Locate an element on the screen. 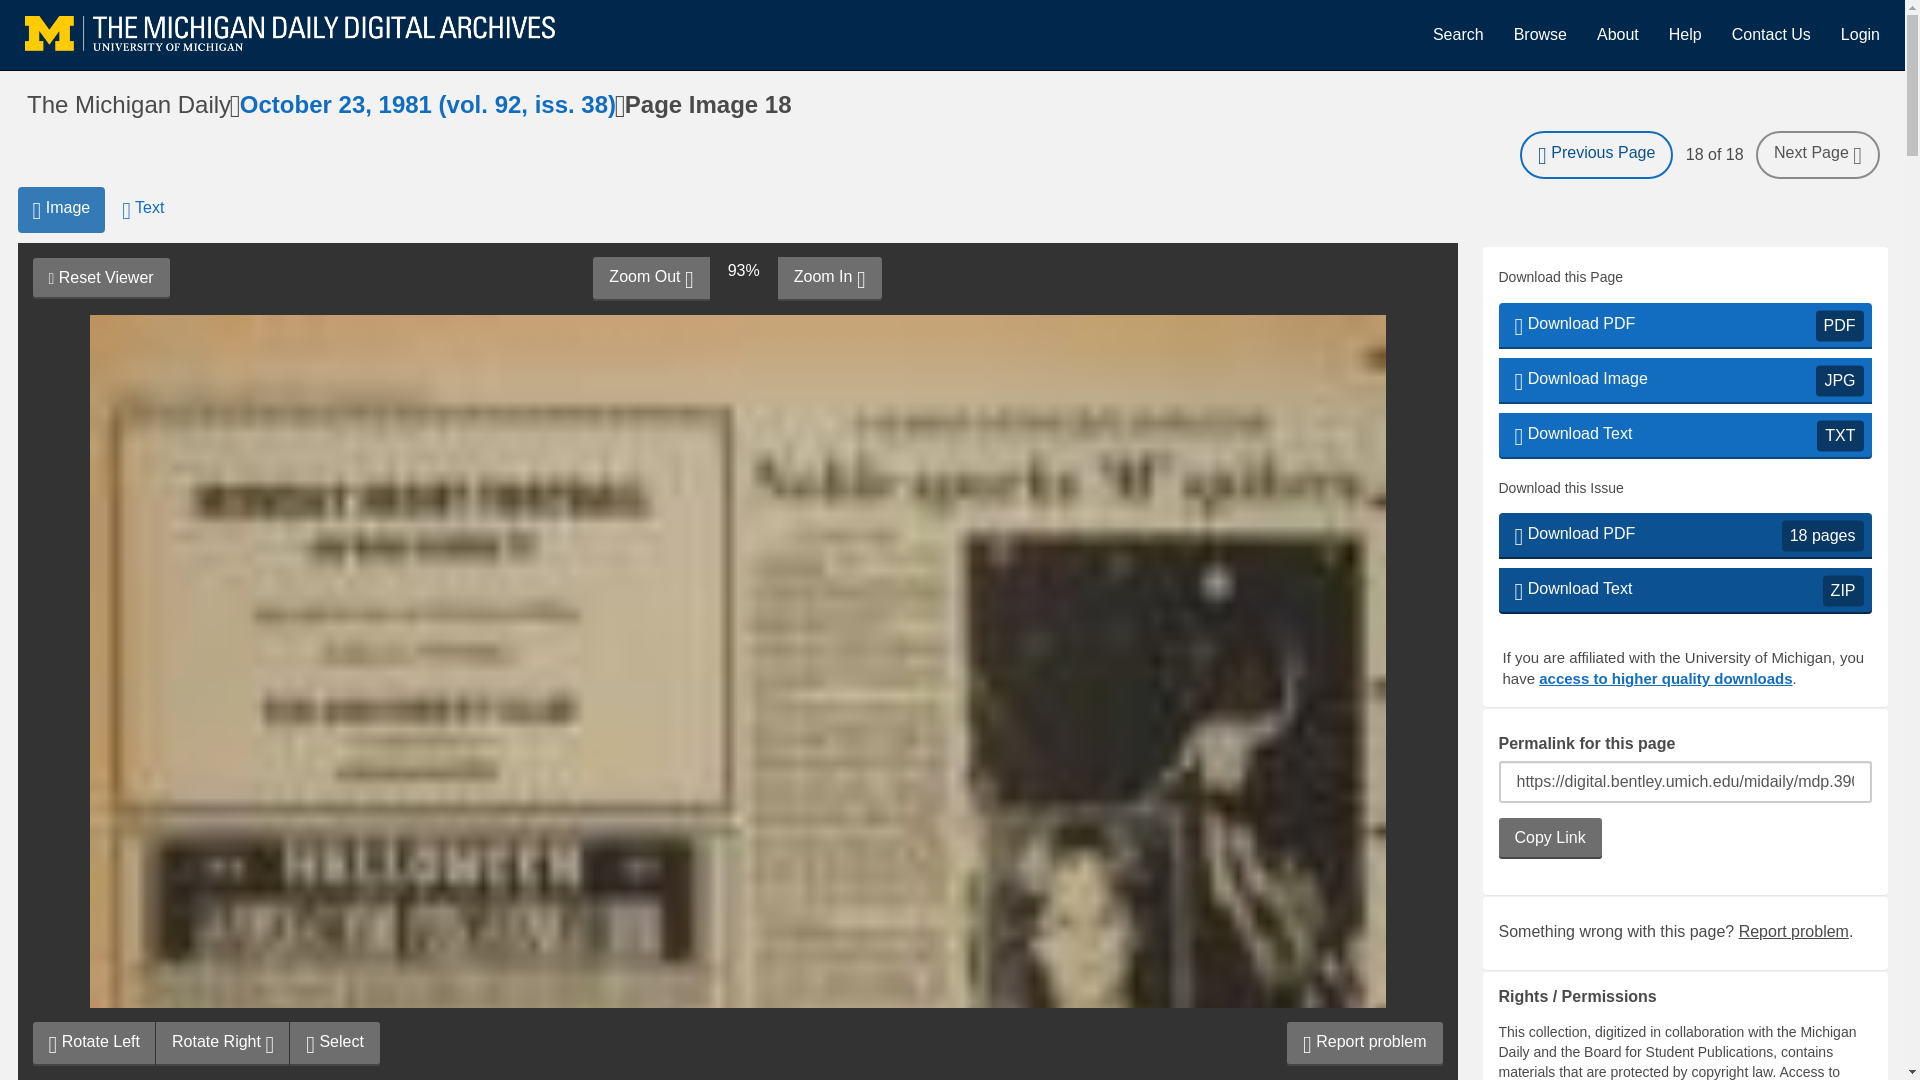 The height and width of the screenshot is (1080, 1920). access to higher quality downloads is located at coordinates (1665, 678).